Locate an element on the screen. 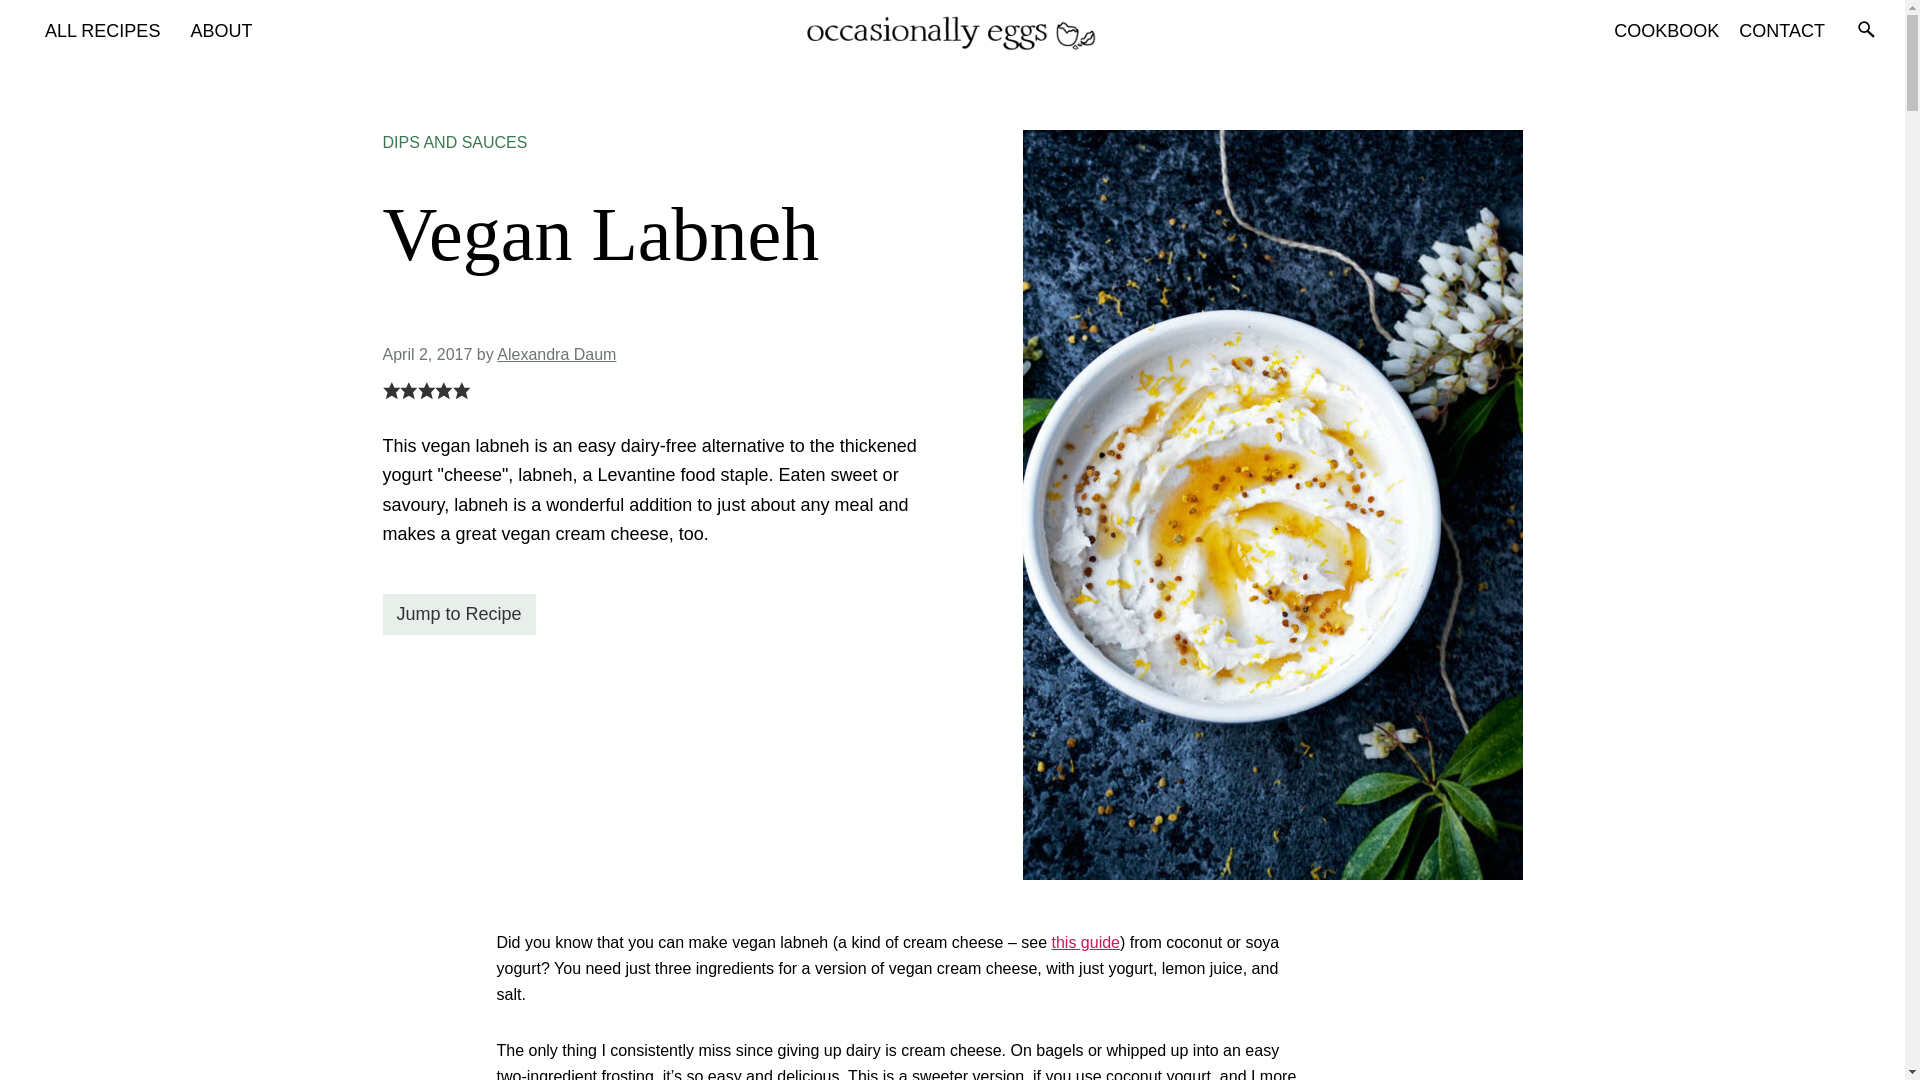 This screenshot has width=1920, height=1080. CONTACT is located at coordinates (1782, 30).